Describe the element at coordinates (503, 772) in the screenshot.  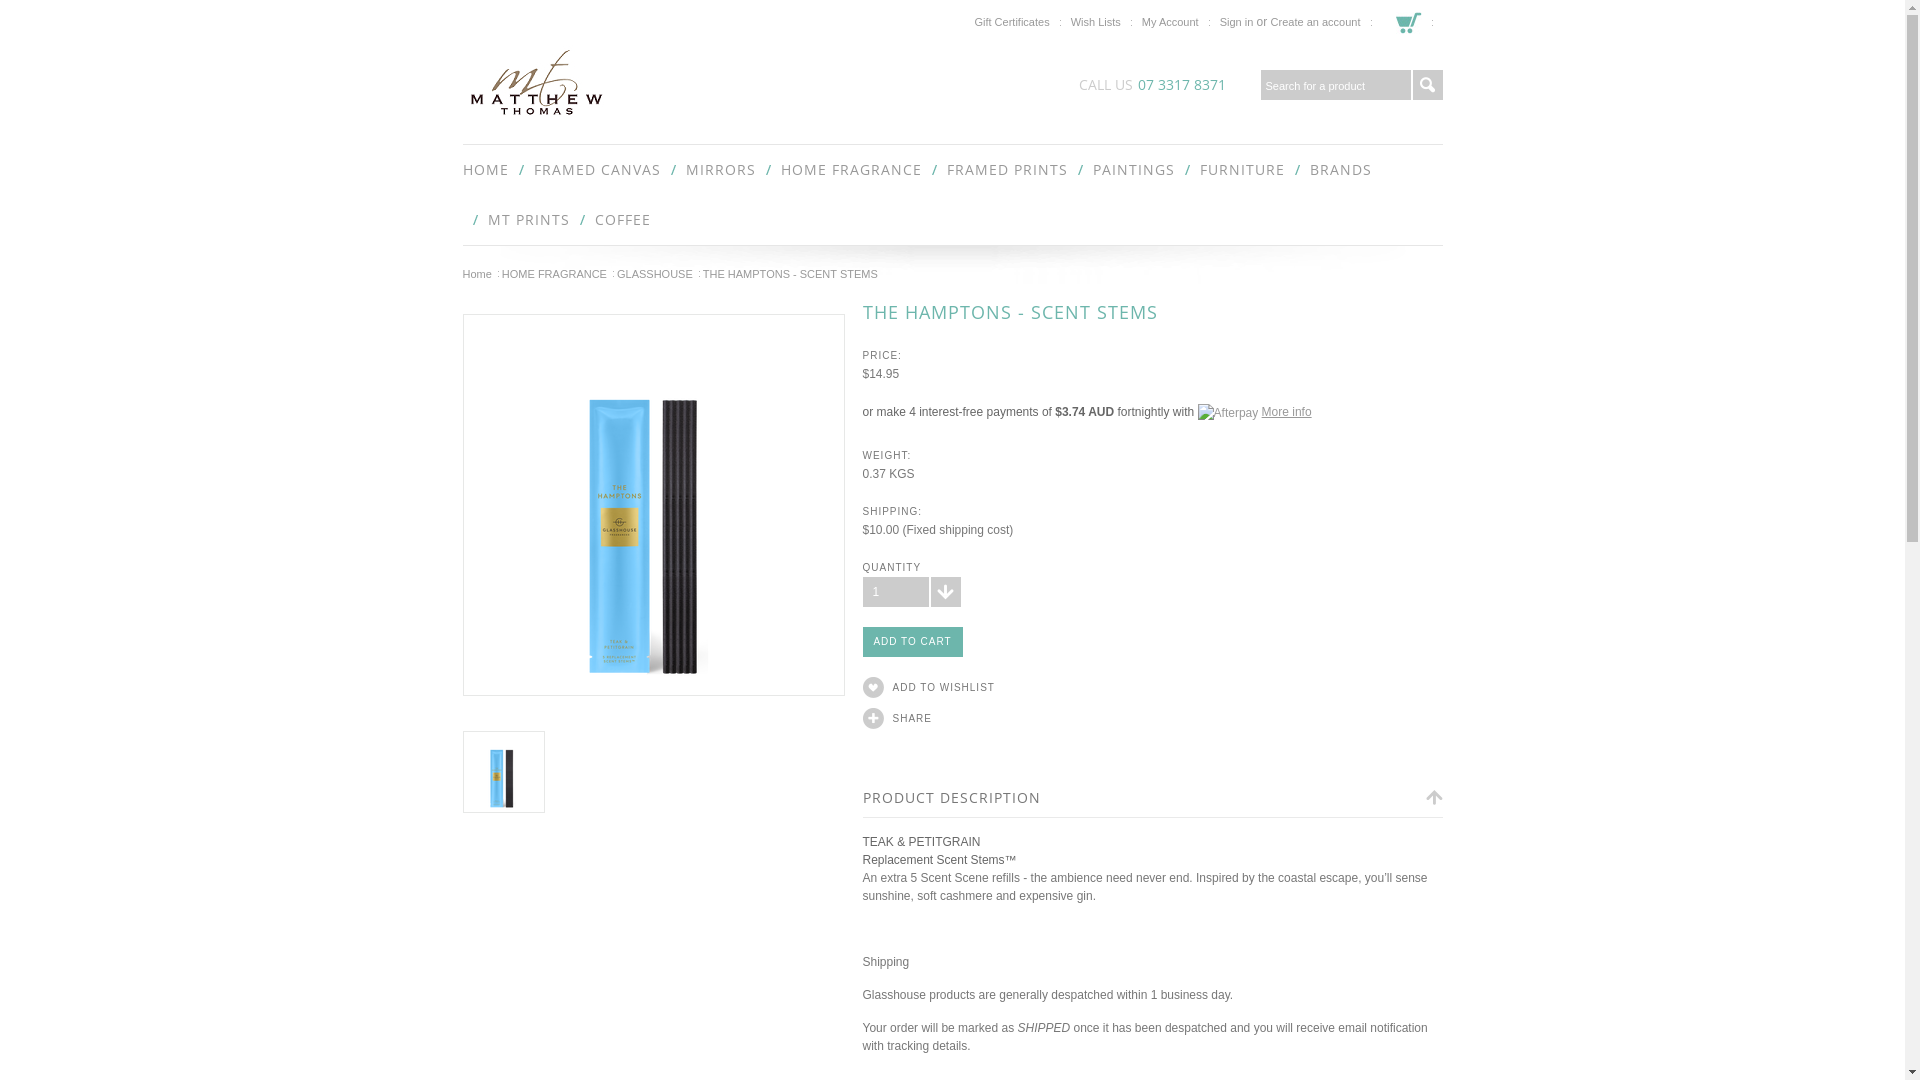
I see `0` at that location.